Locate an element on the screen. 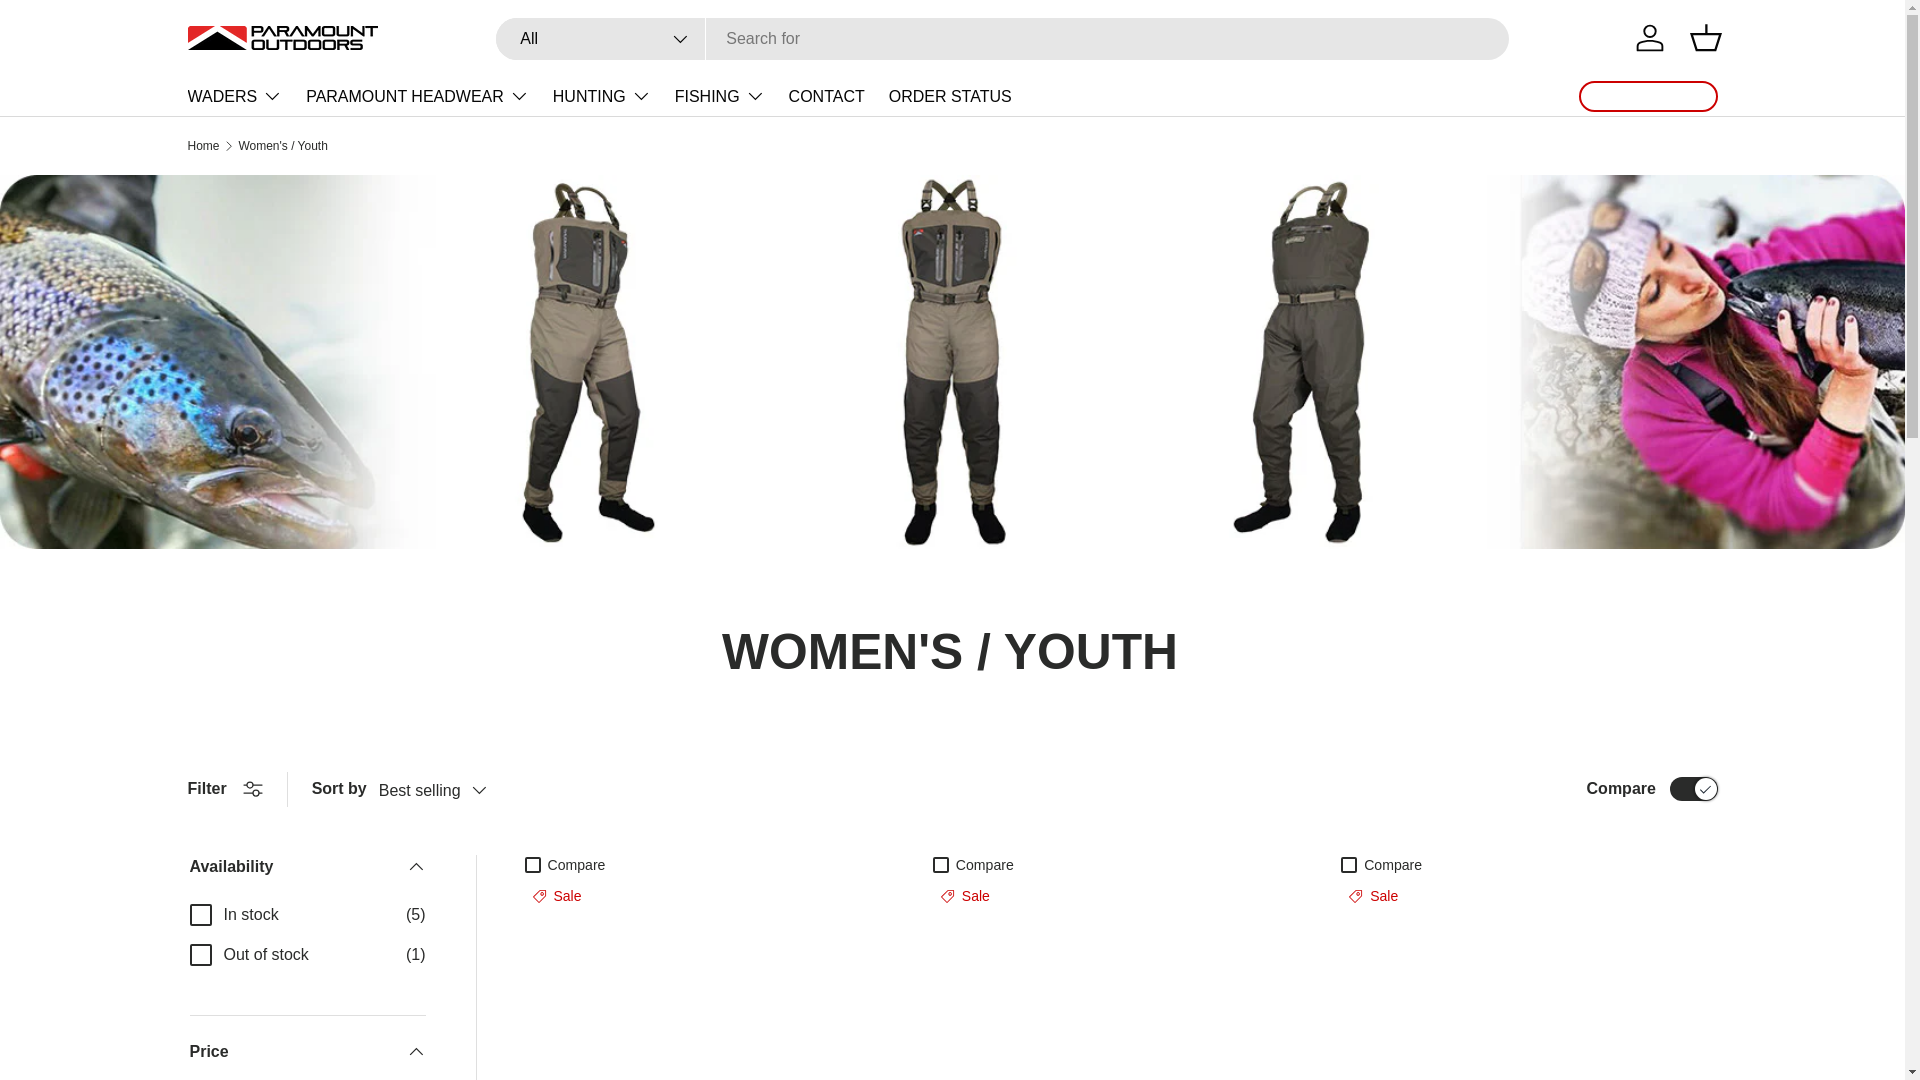 This screenshot has height=1080, width=1920. PARAMOUNT HEADWEAR is located at coordinates (417, 95).